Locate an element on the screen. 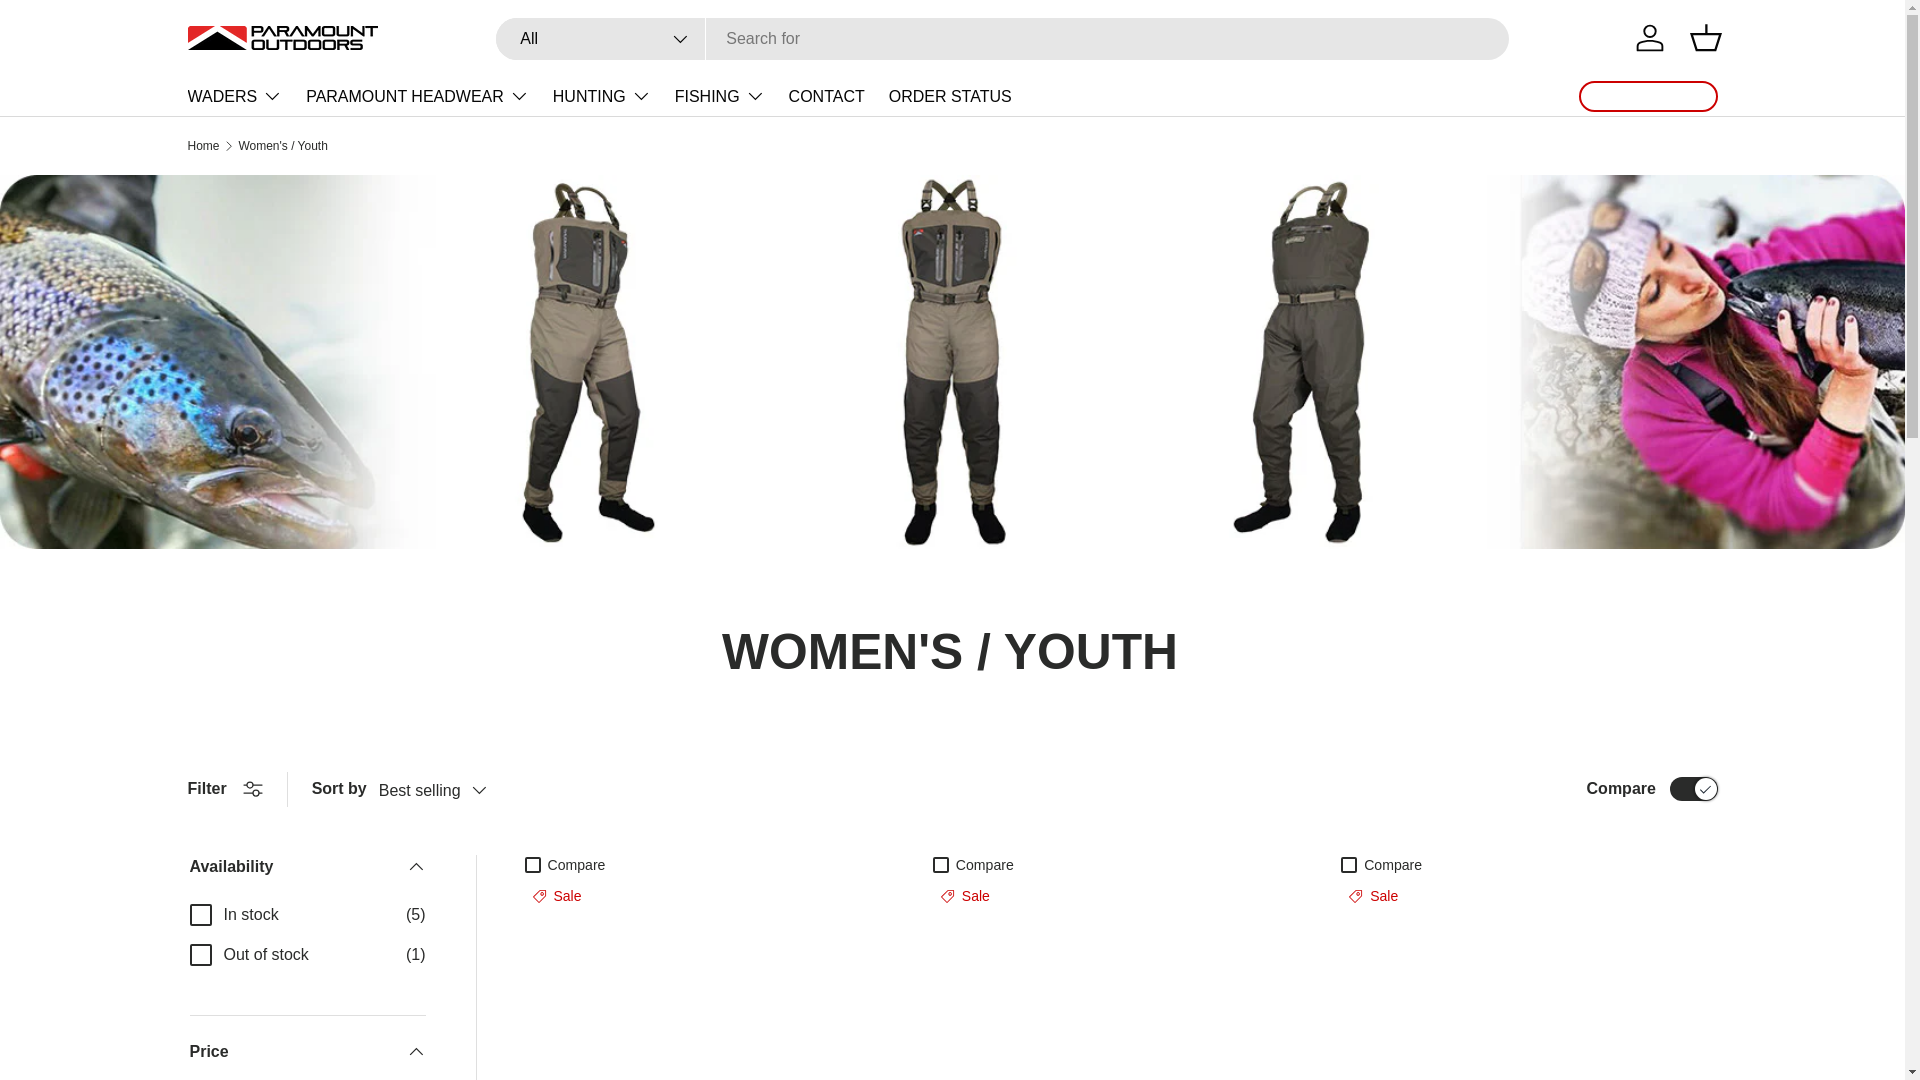 This screenshot has height=1080, width=1920. PARAMOUNT HEADWEAR is located at coordinates (417, 95).